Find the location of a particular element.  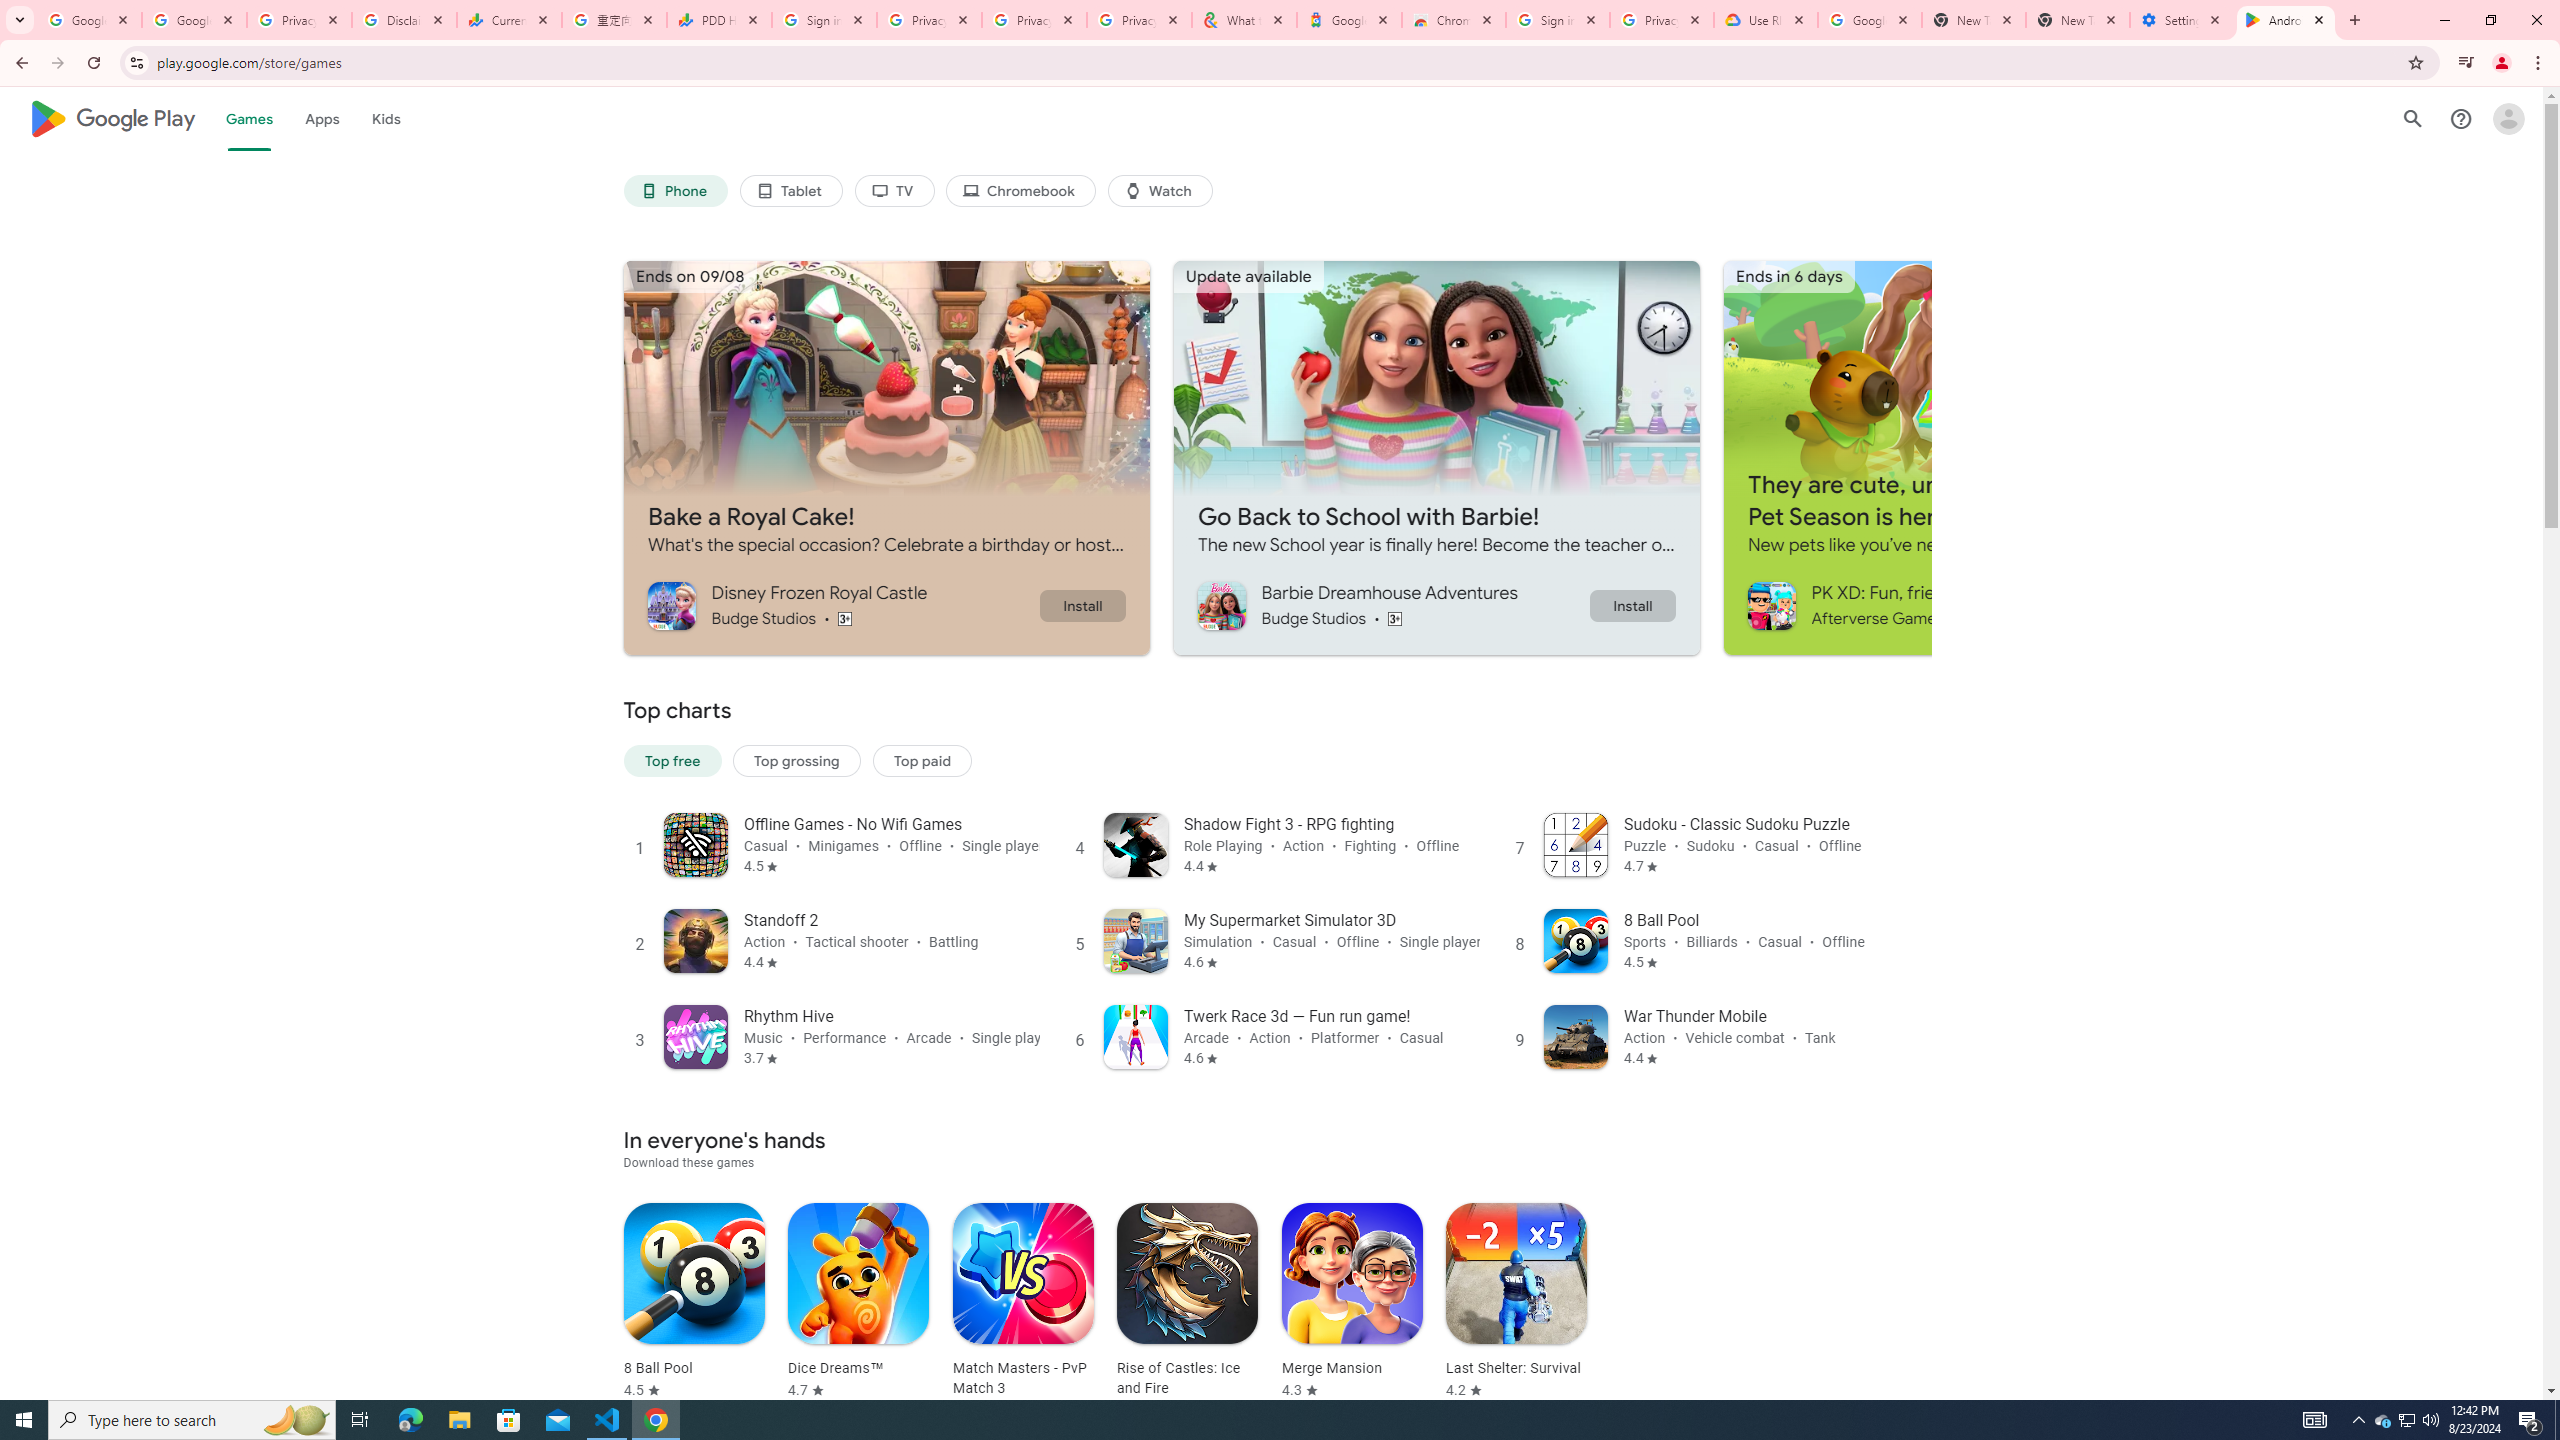

TV is located at coordinates (894, 191).